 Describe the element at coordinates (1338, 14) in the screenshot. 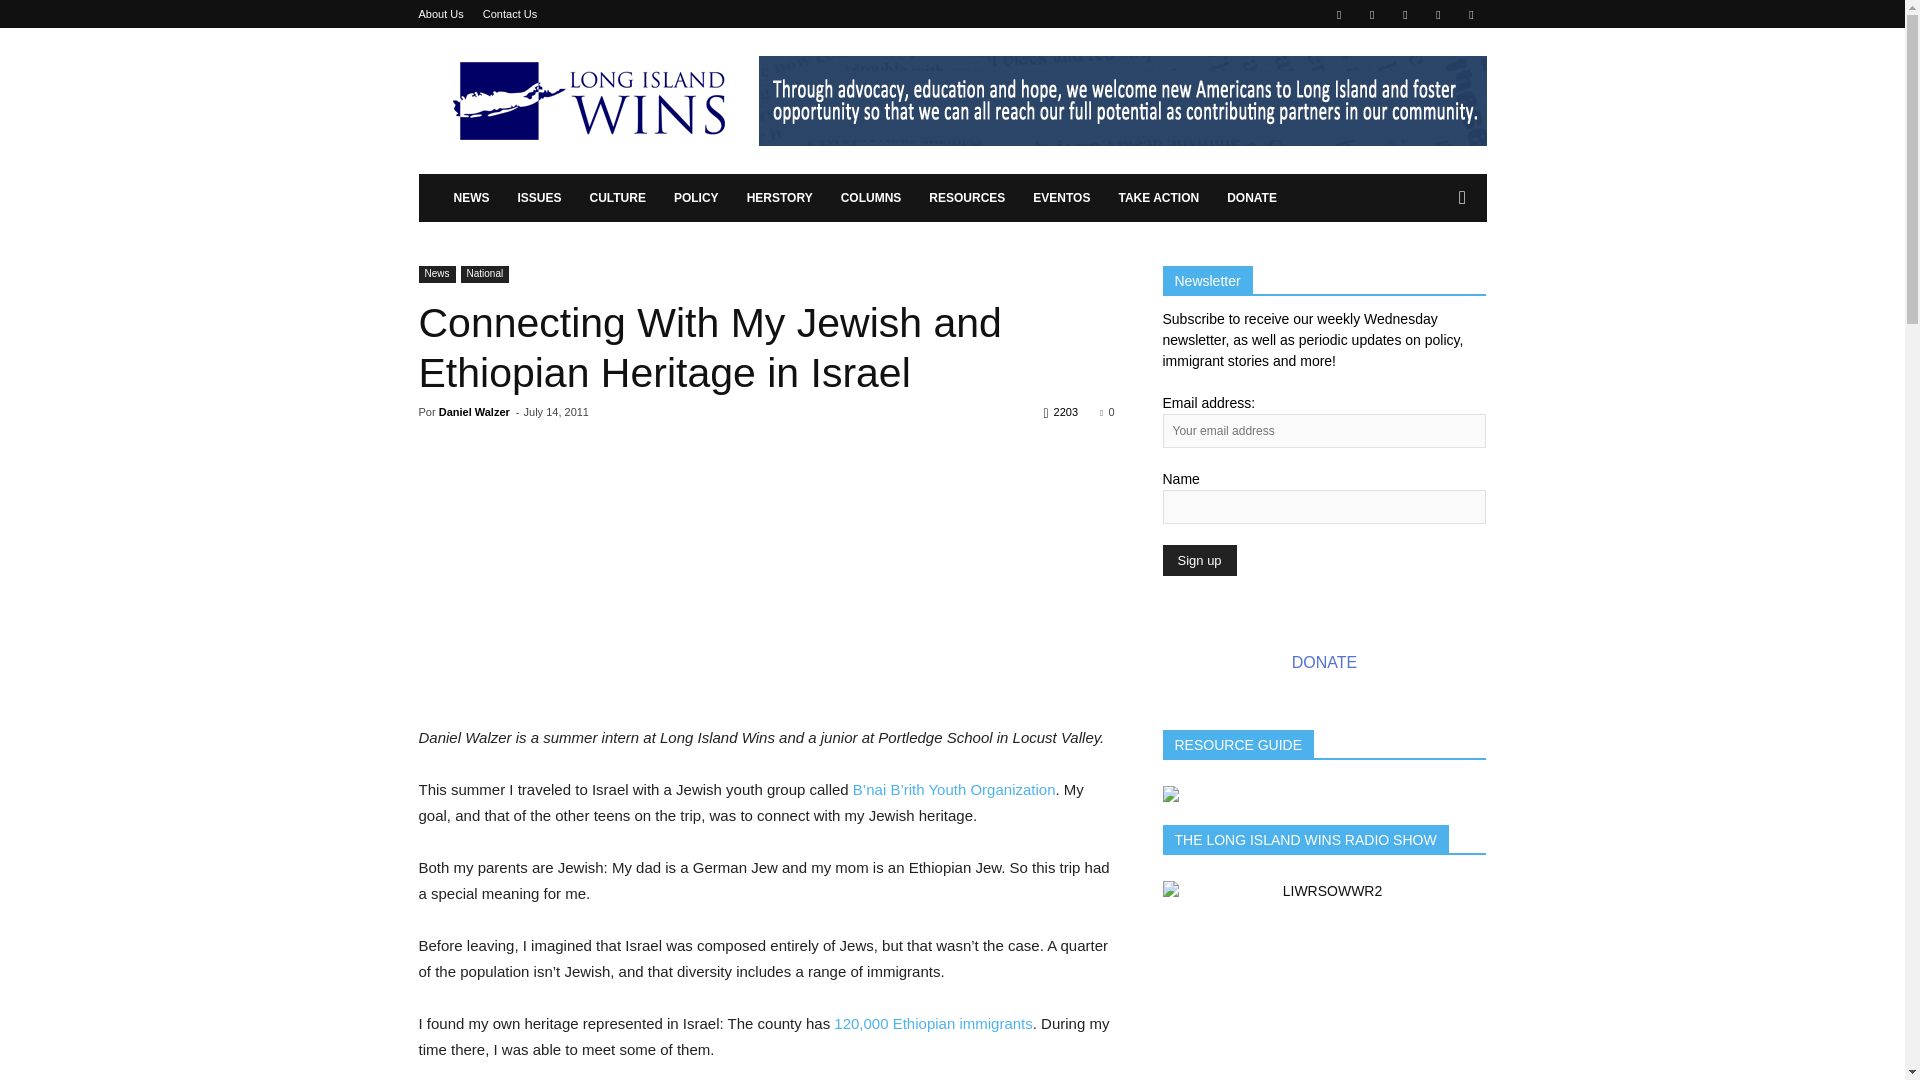

I see `Facebook` at that location.